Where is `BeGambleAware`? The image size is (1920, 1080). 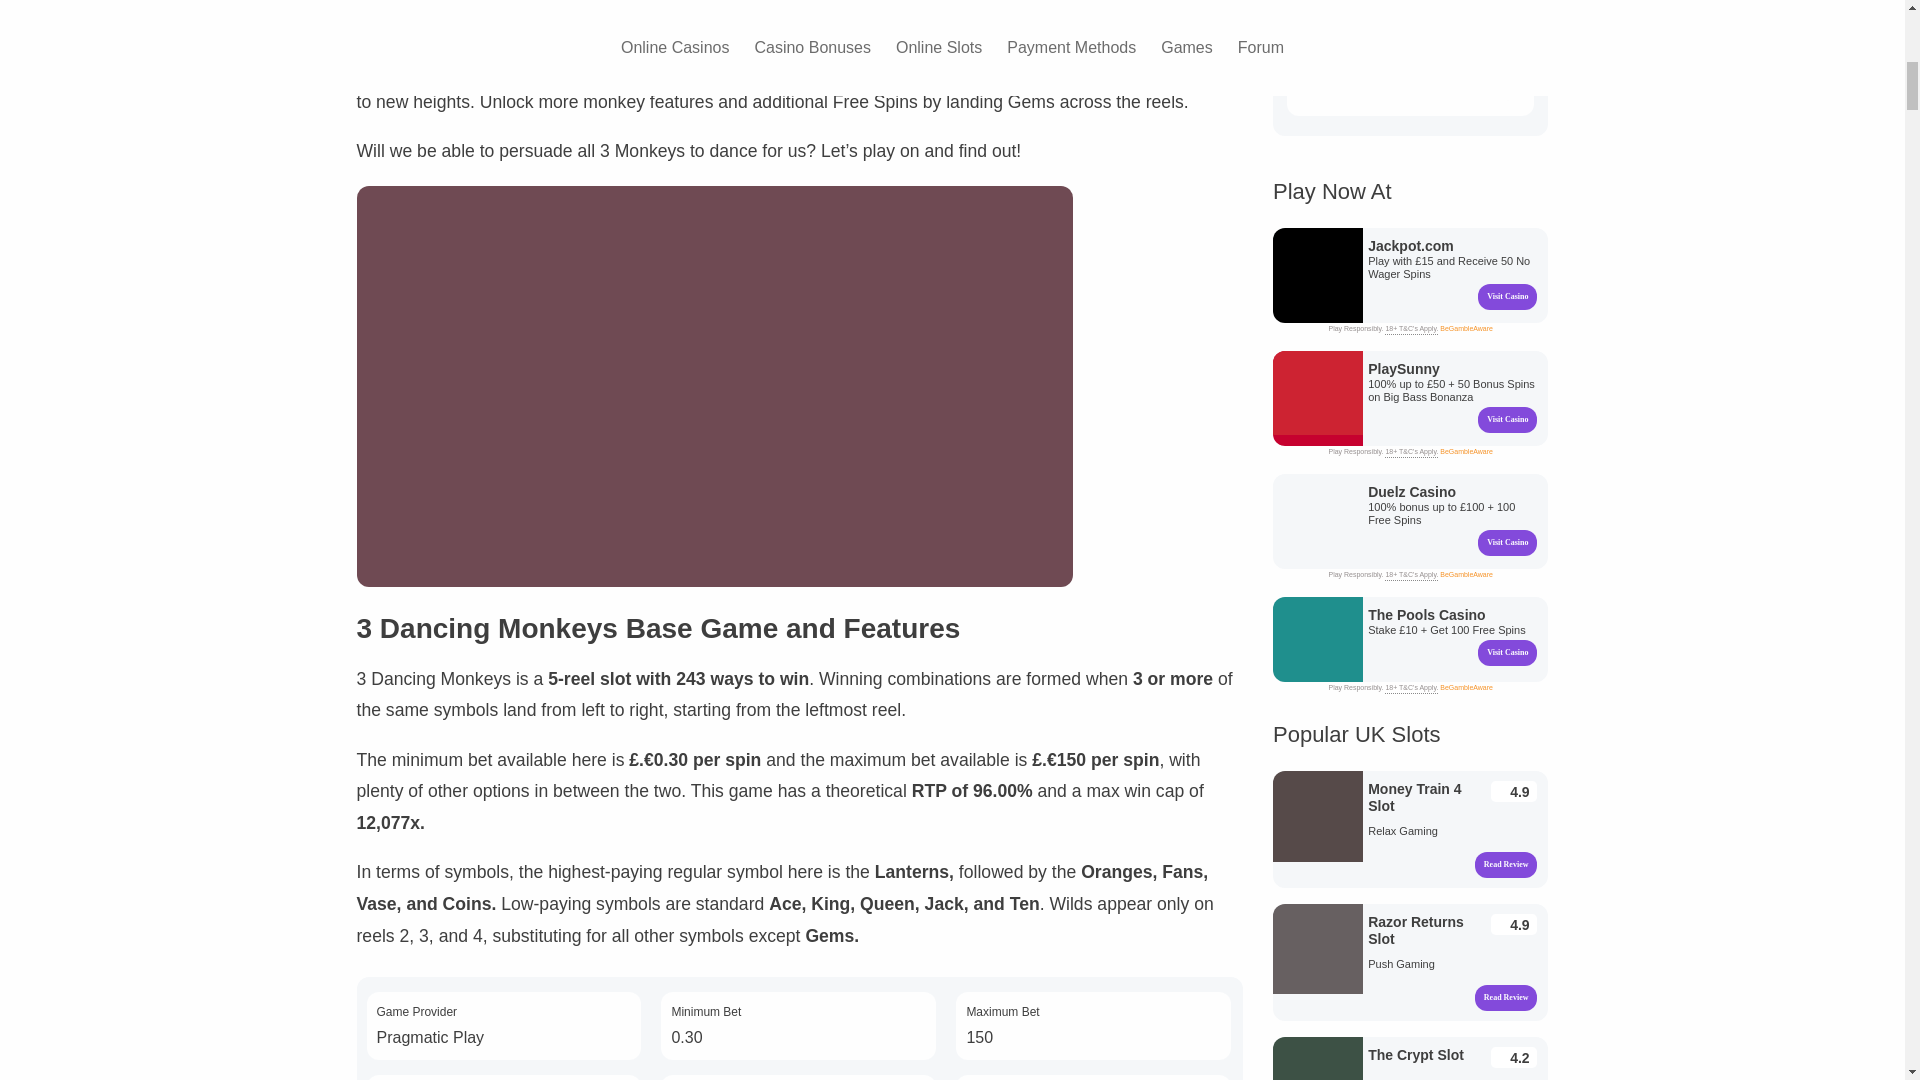
BeGambleAware is located at coordinates (1466, 328).